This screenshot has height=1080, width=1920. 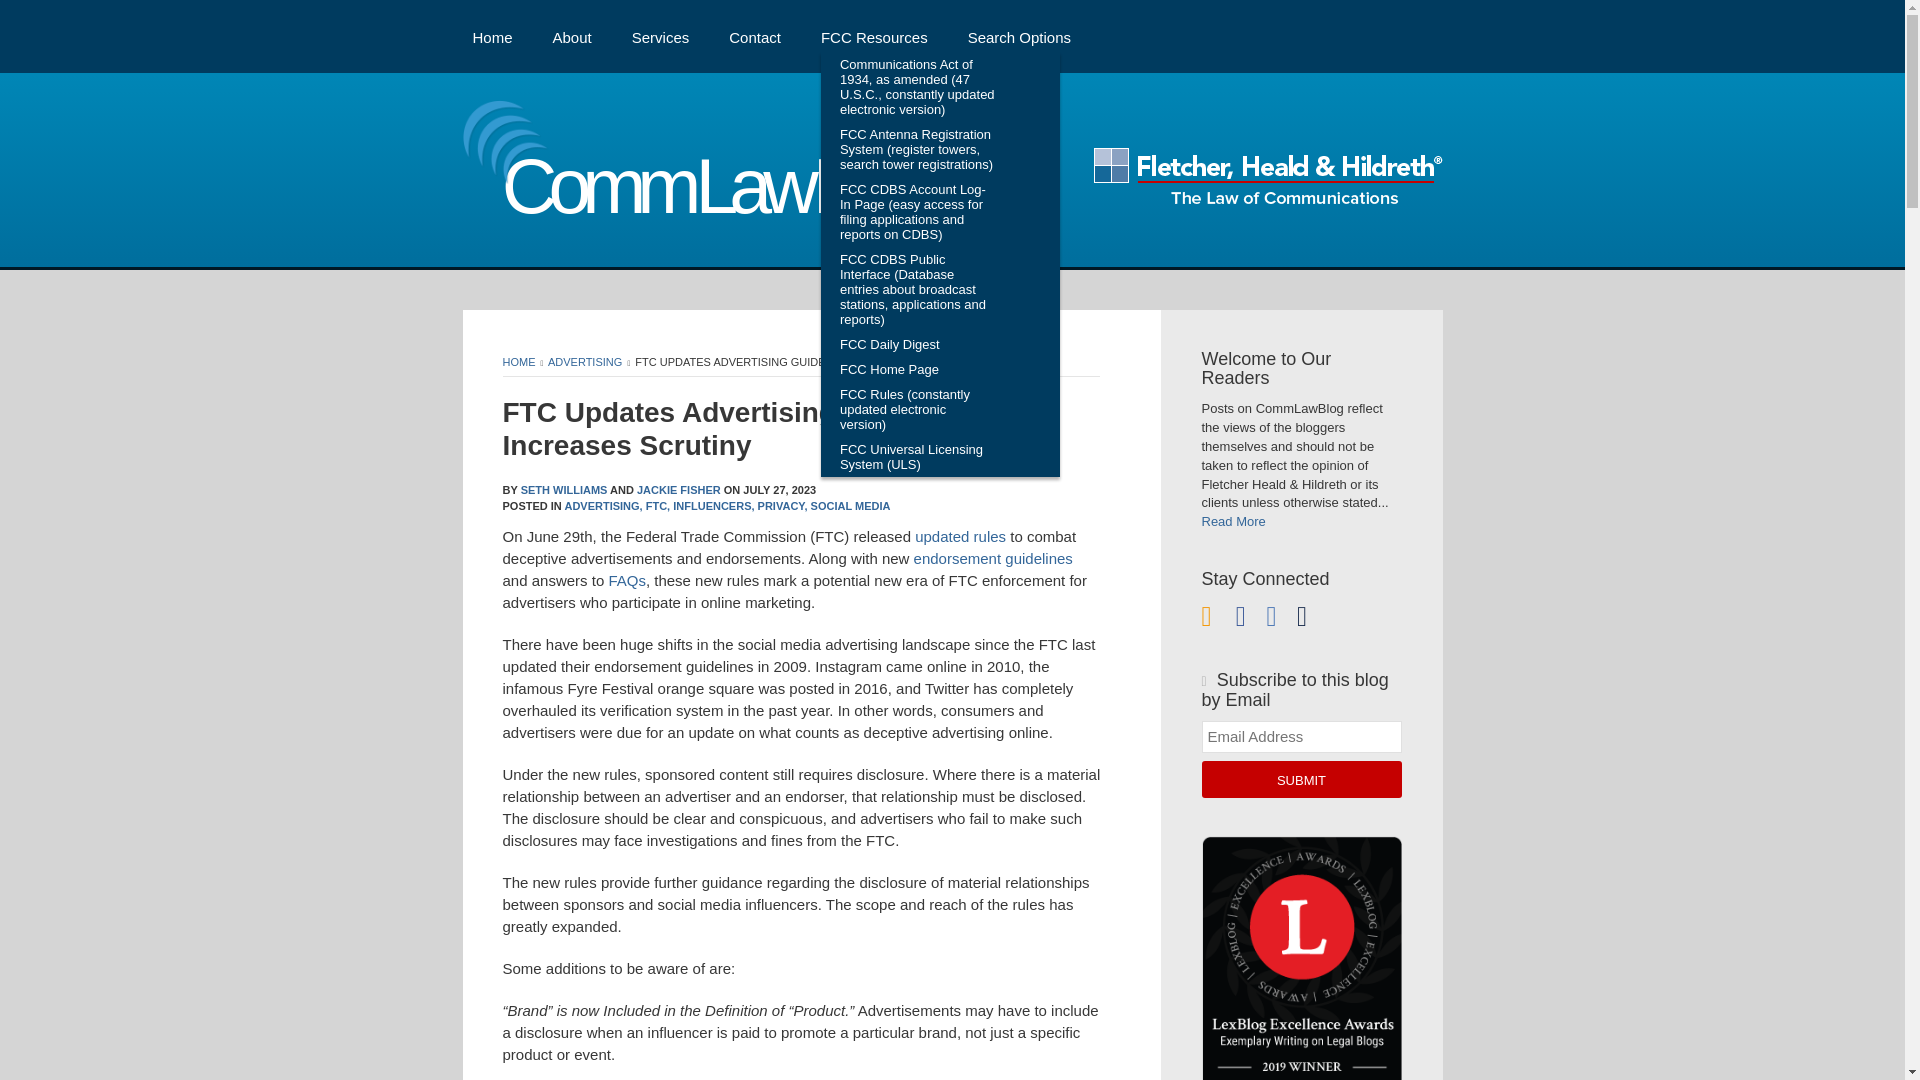 What do you see at coordinates (518, 362) in the screenshot?
I see `HOME` at bounding box center [518, 362].